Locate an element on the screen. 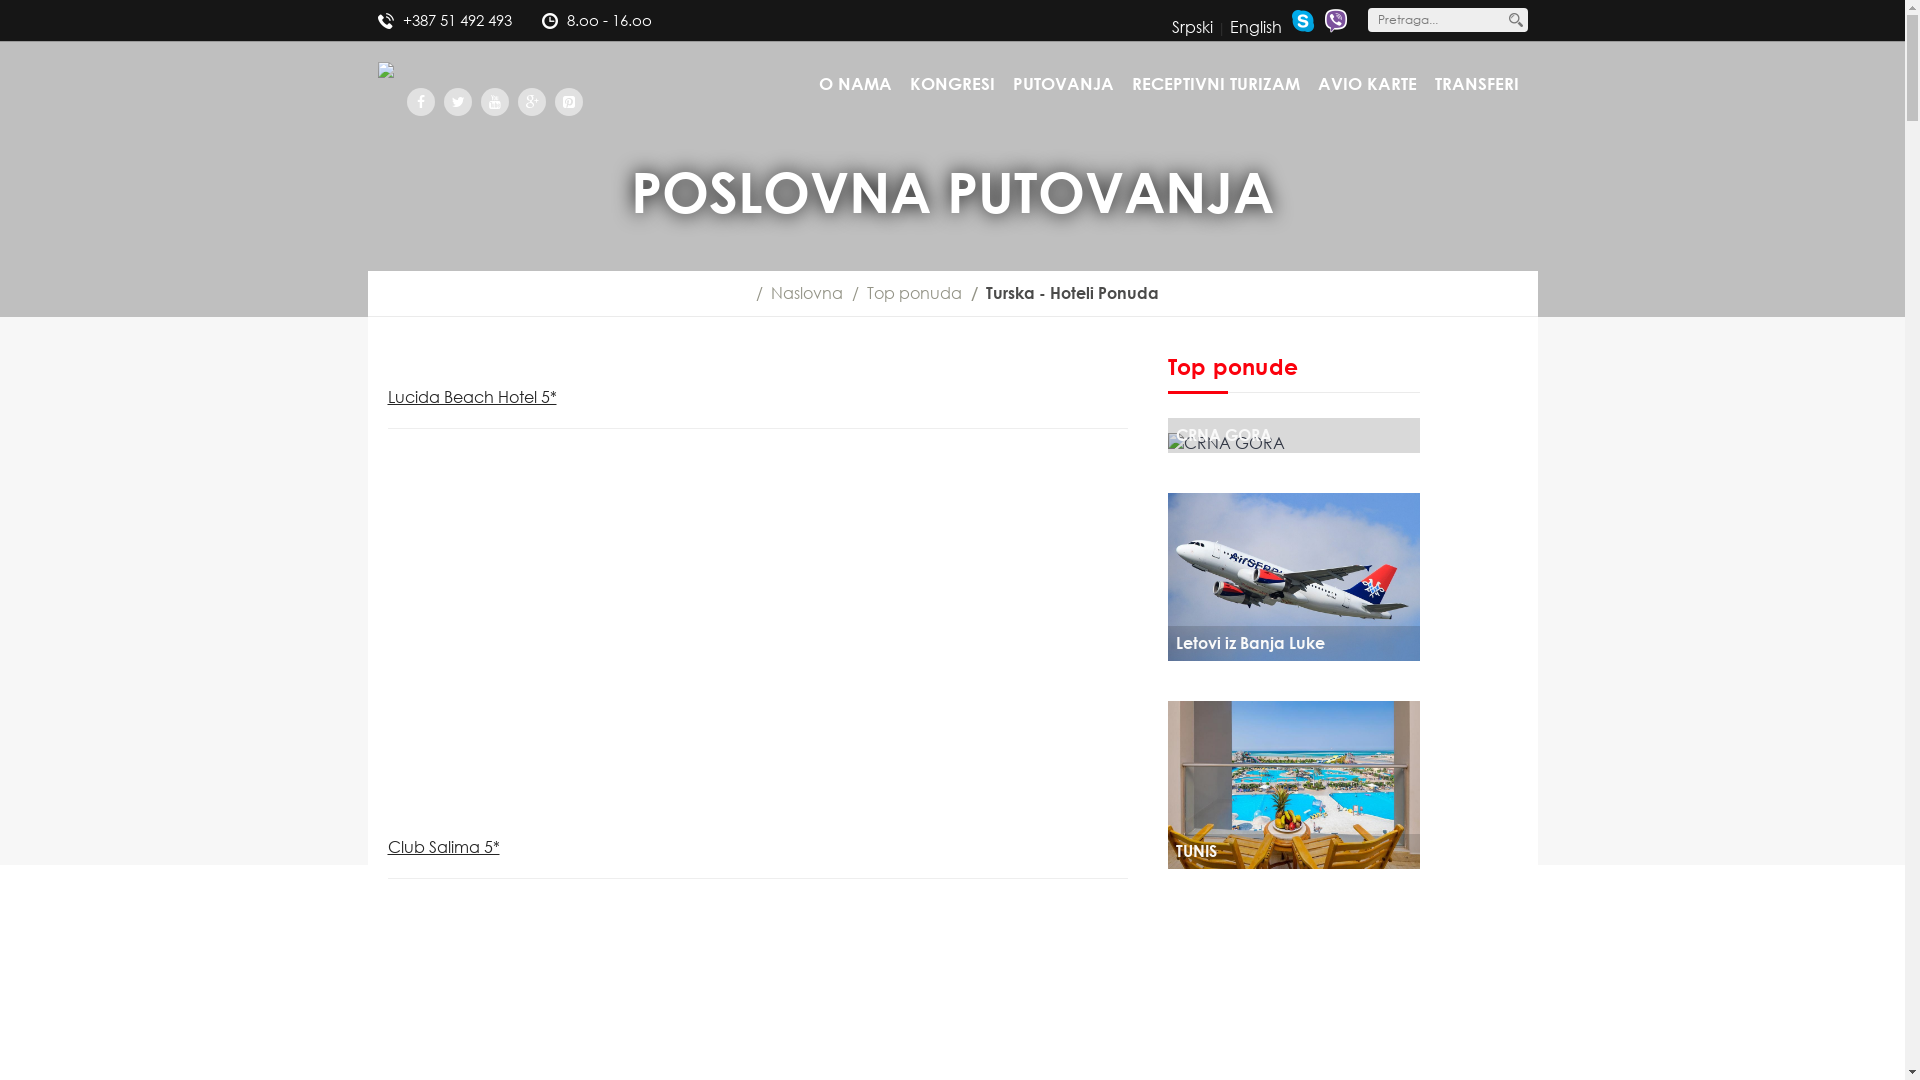 The height and width of the screenshot is (1080, 1920). Top ponuda is located at coordinates (914, 293).